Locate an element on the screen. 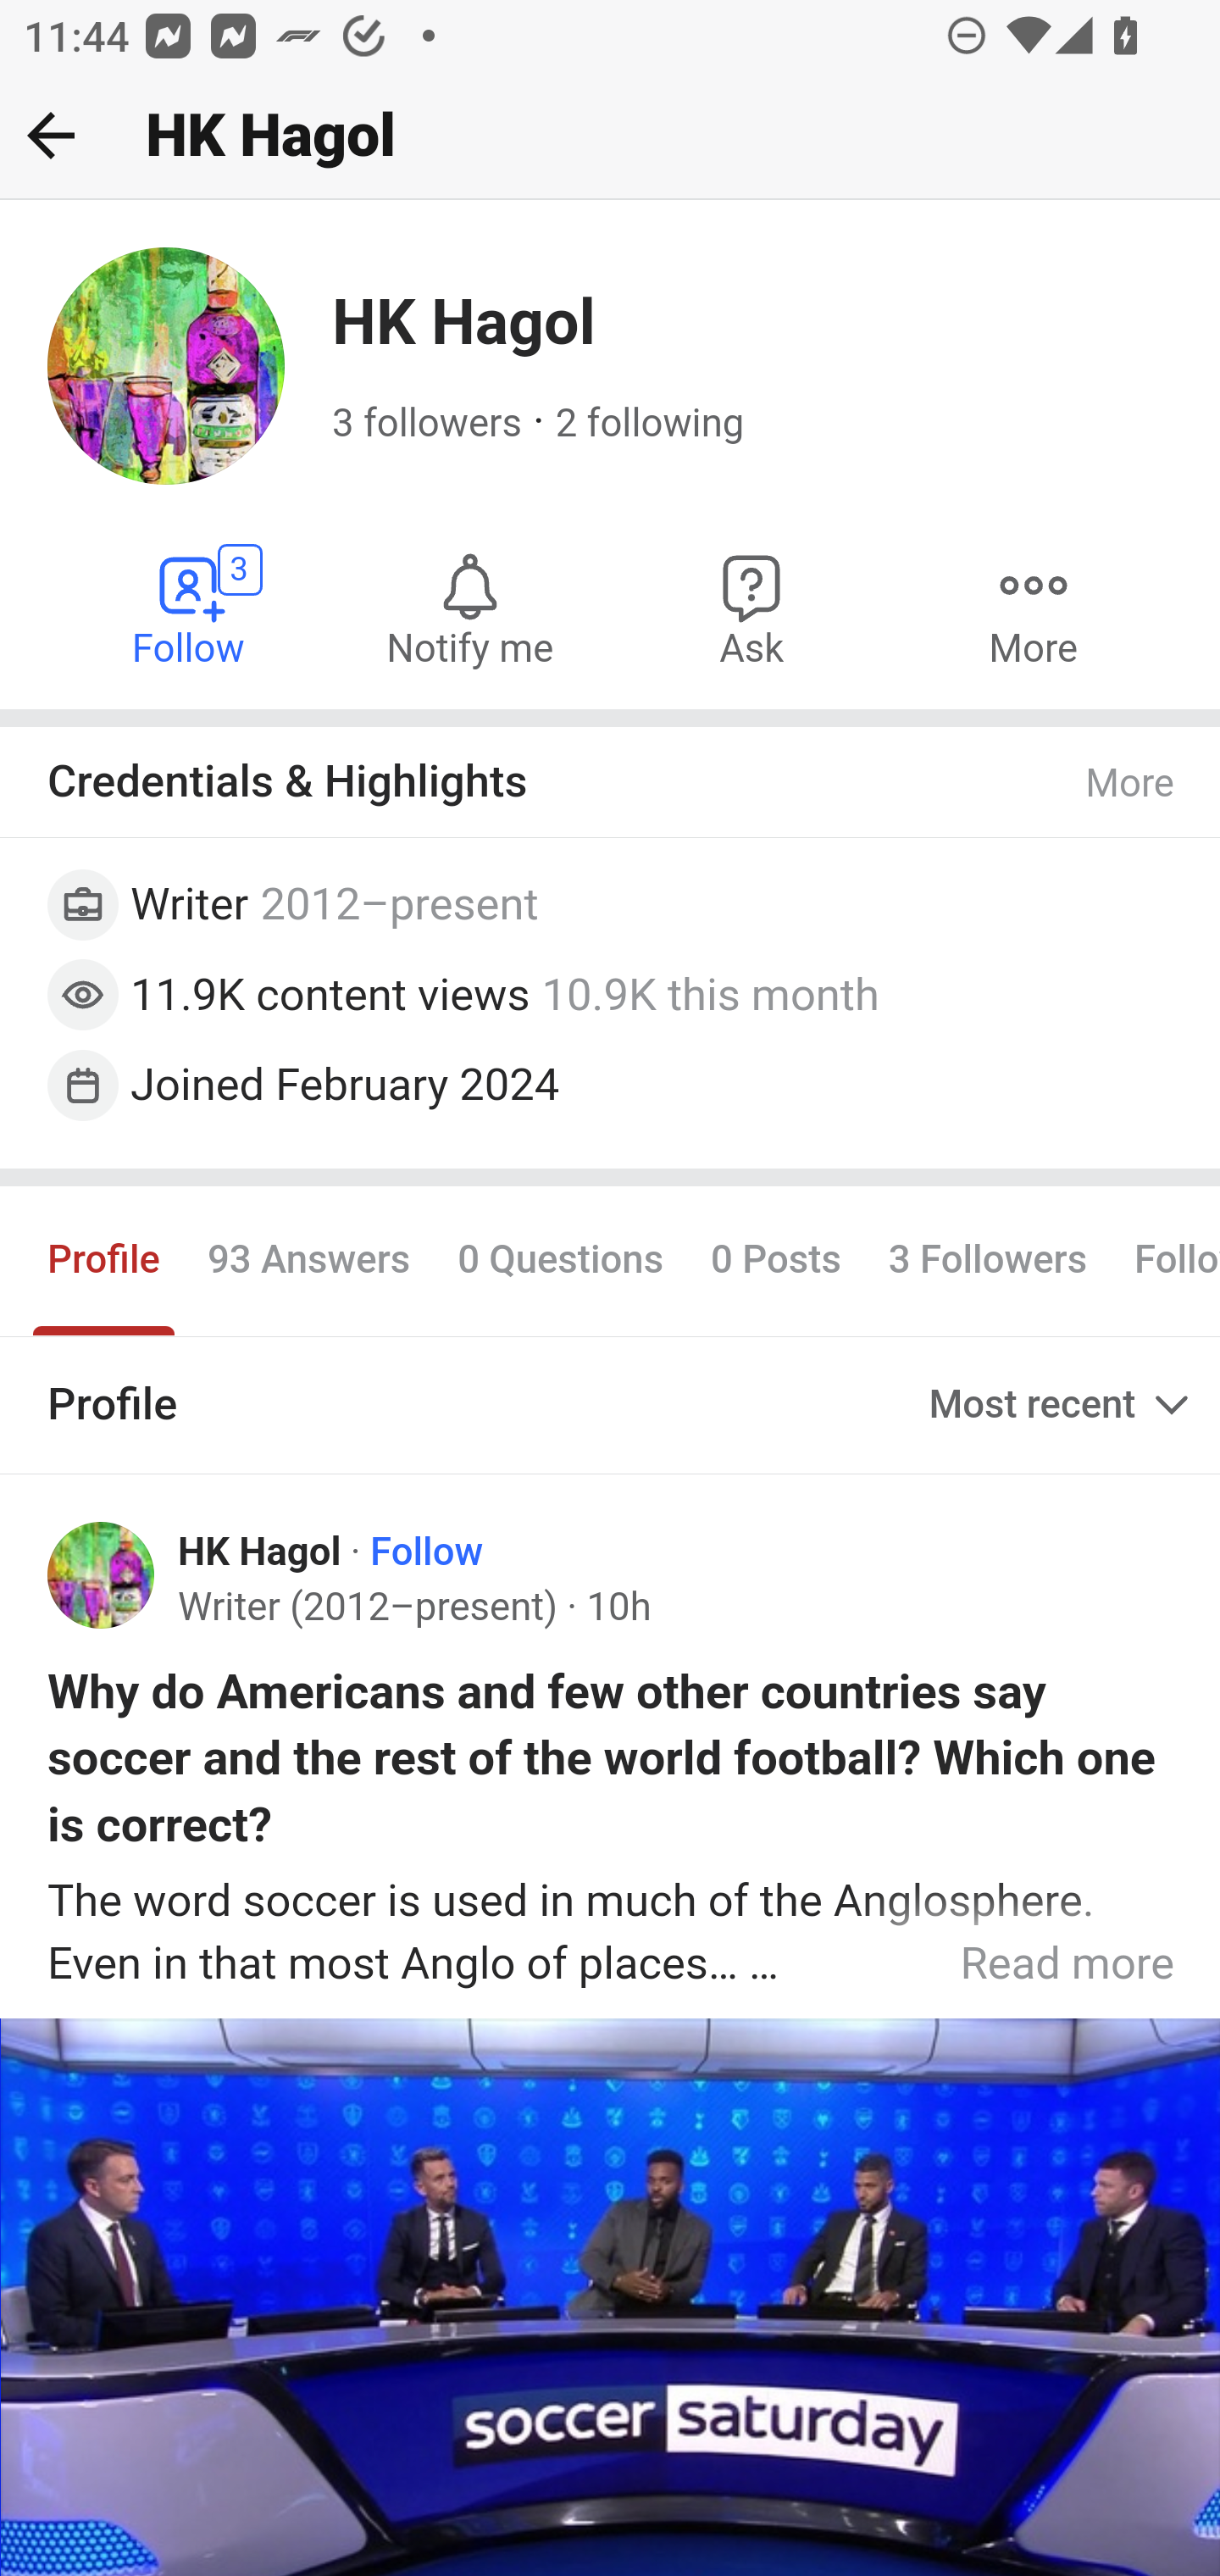 This screenshot has width=1220, height=2576. 10h 10 h is located at coordinates (618, 1608).